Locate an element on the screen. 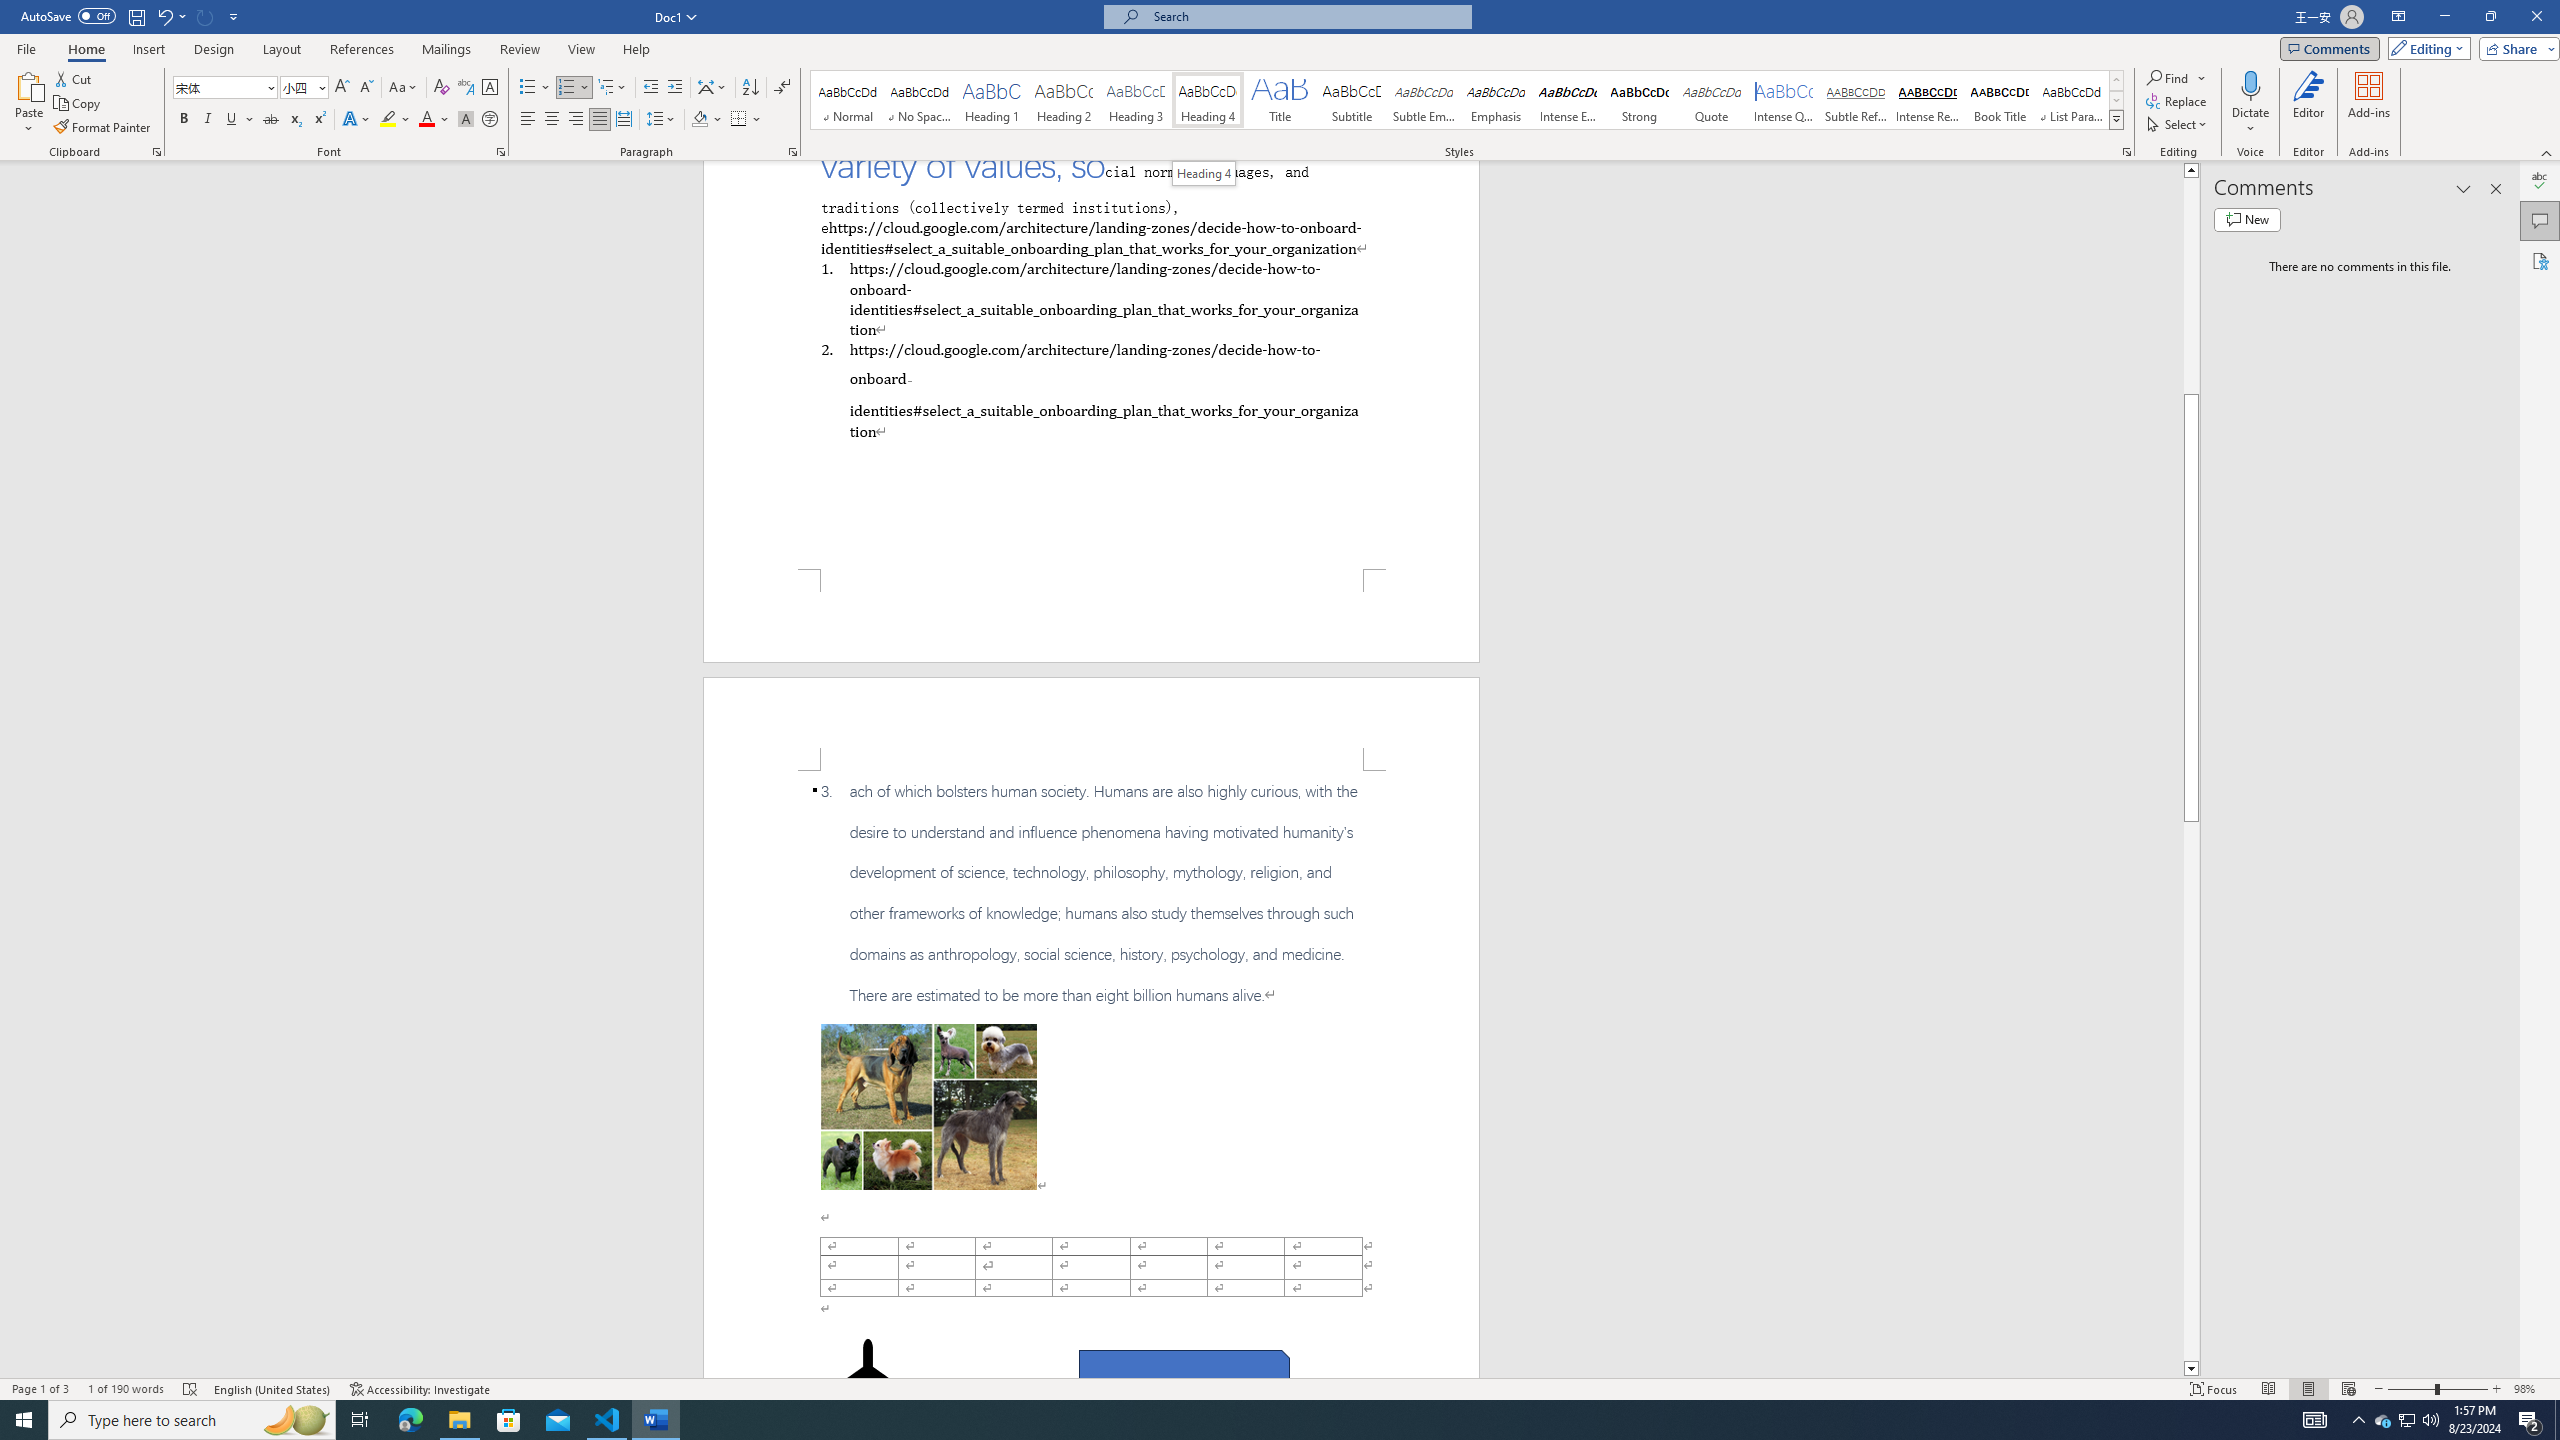 The image size is (2560, 1440). Find is located at coordinates (2168, 78).